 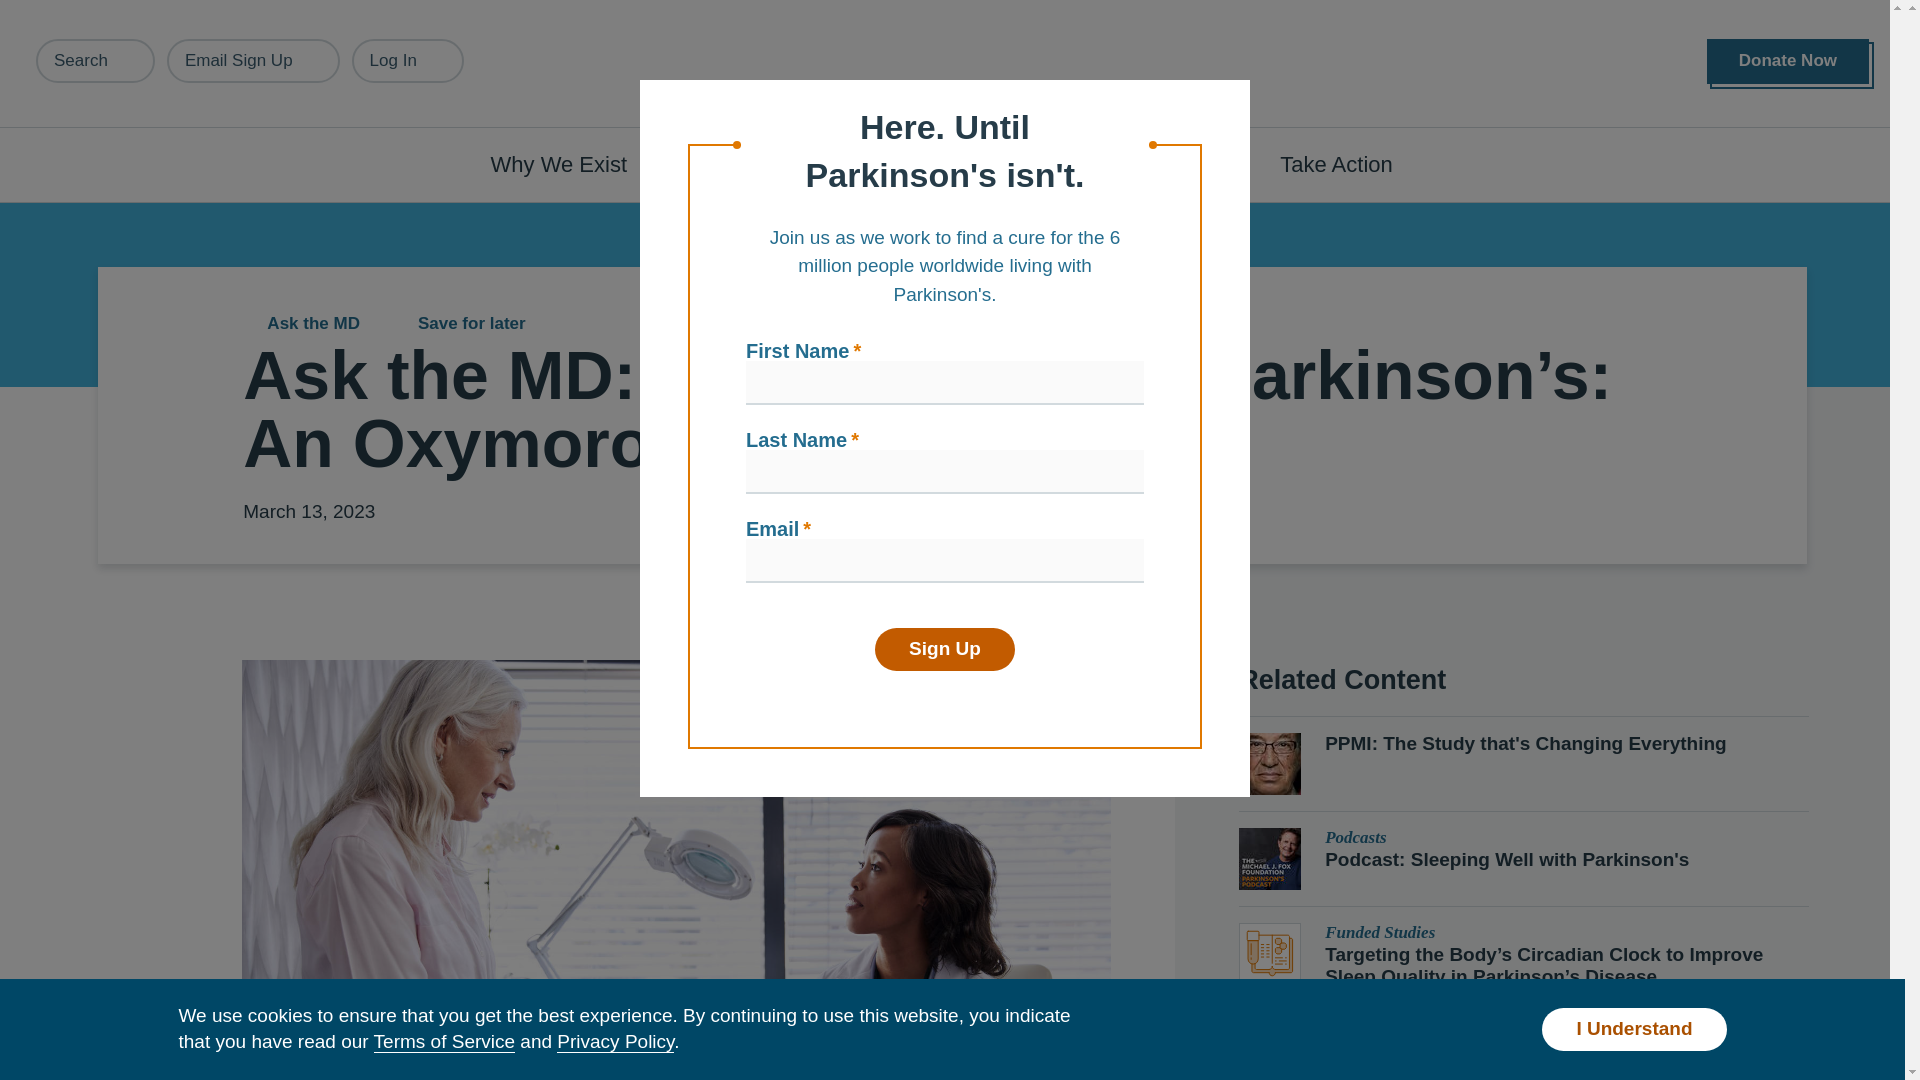 I want to click on Skip to main content, so click(x=128, y=10).